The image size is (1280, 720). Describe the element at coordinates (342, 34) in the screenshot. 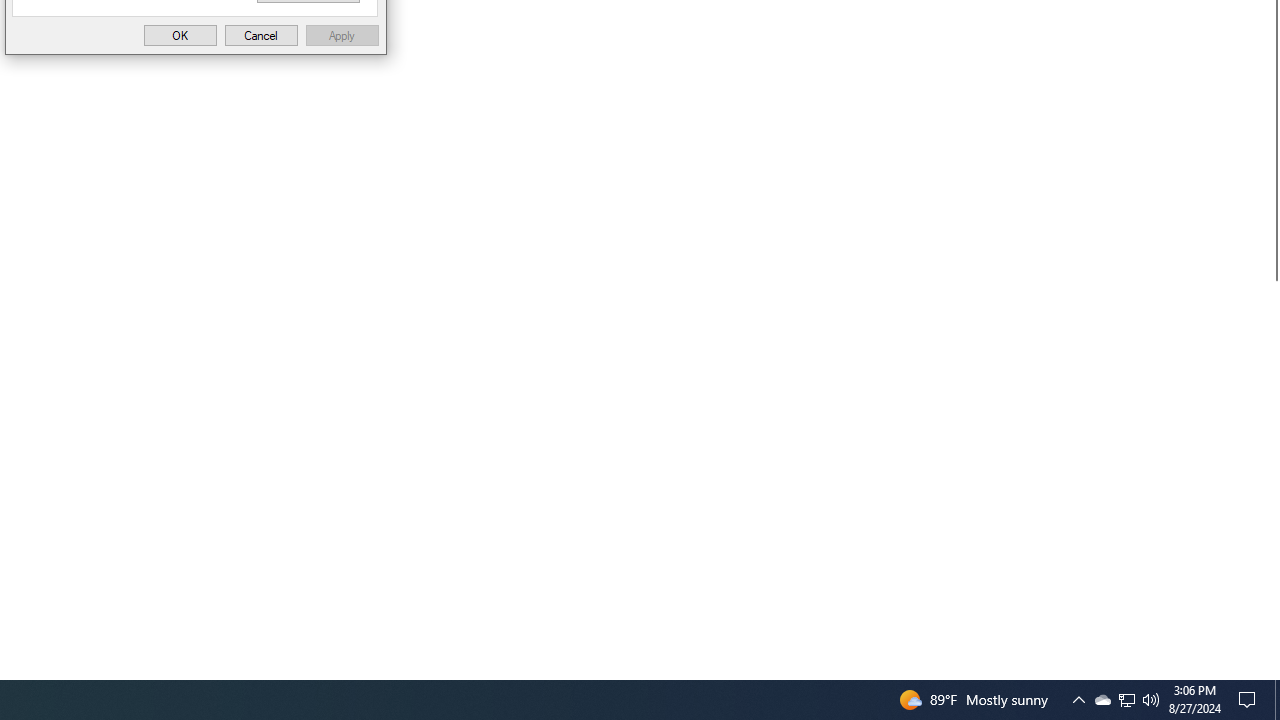

I see `Apply` at that location.